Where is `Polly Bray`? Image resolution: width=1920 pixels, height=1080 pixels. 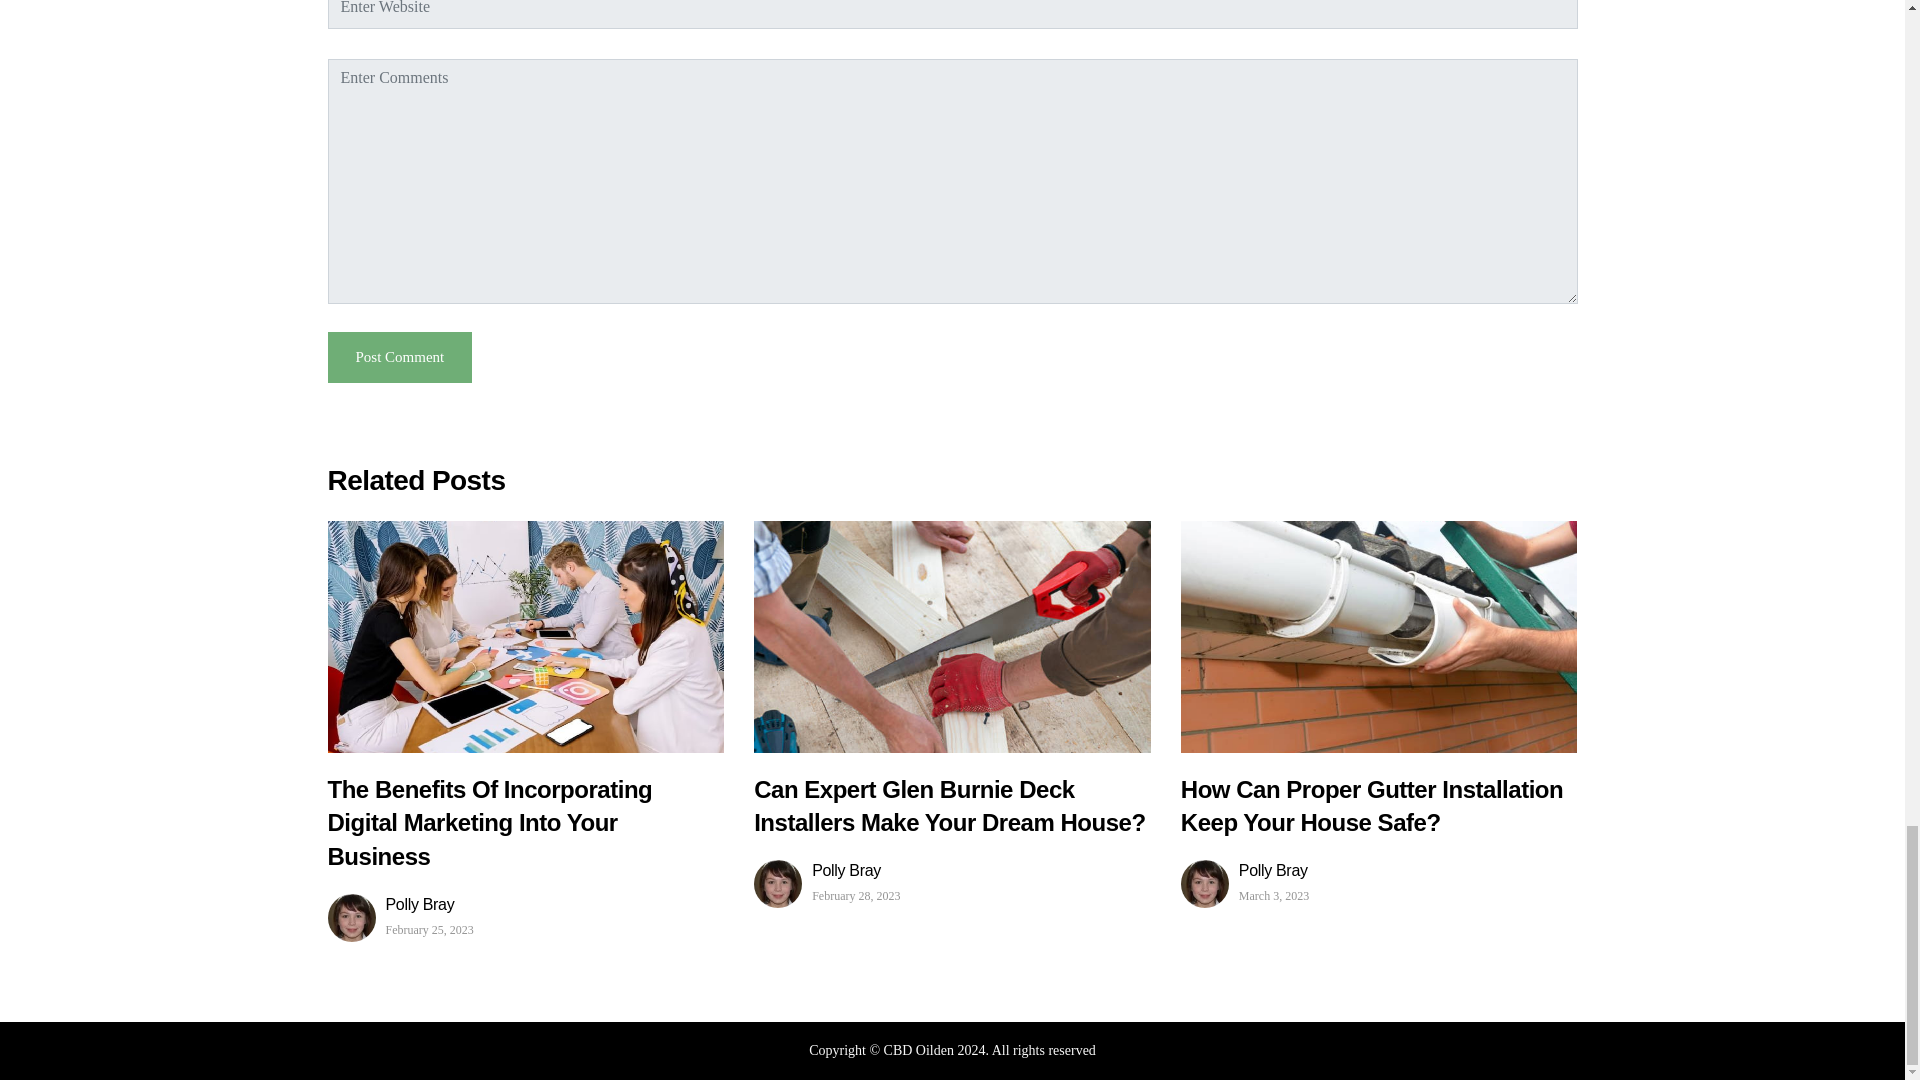
Polly Bray is located at coordinates (430, 904).